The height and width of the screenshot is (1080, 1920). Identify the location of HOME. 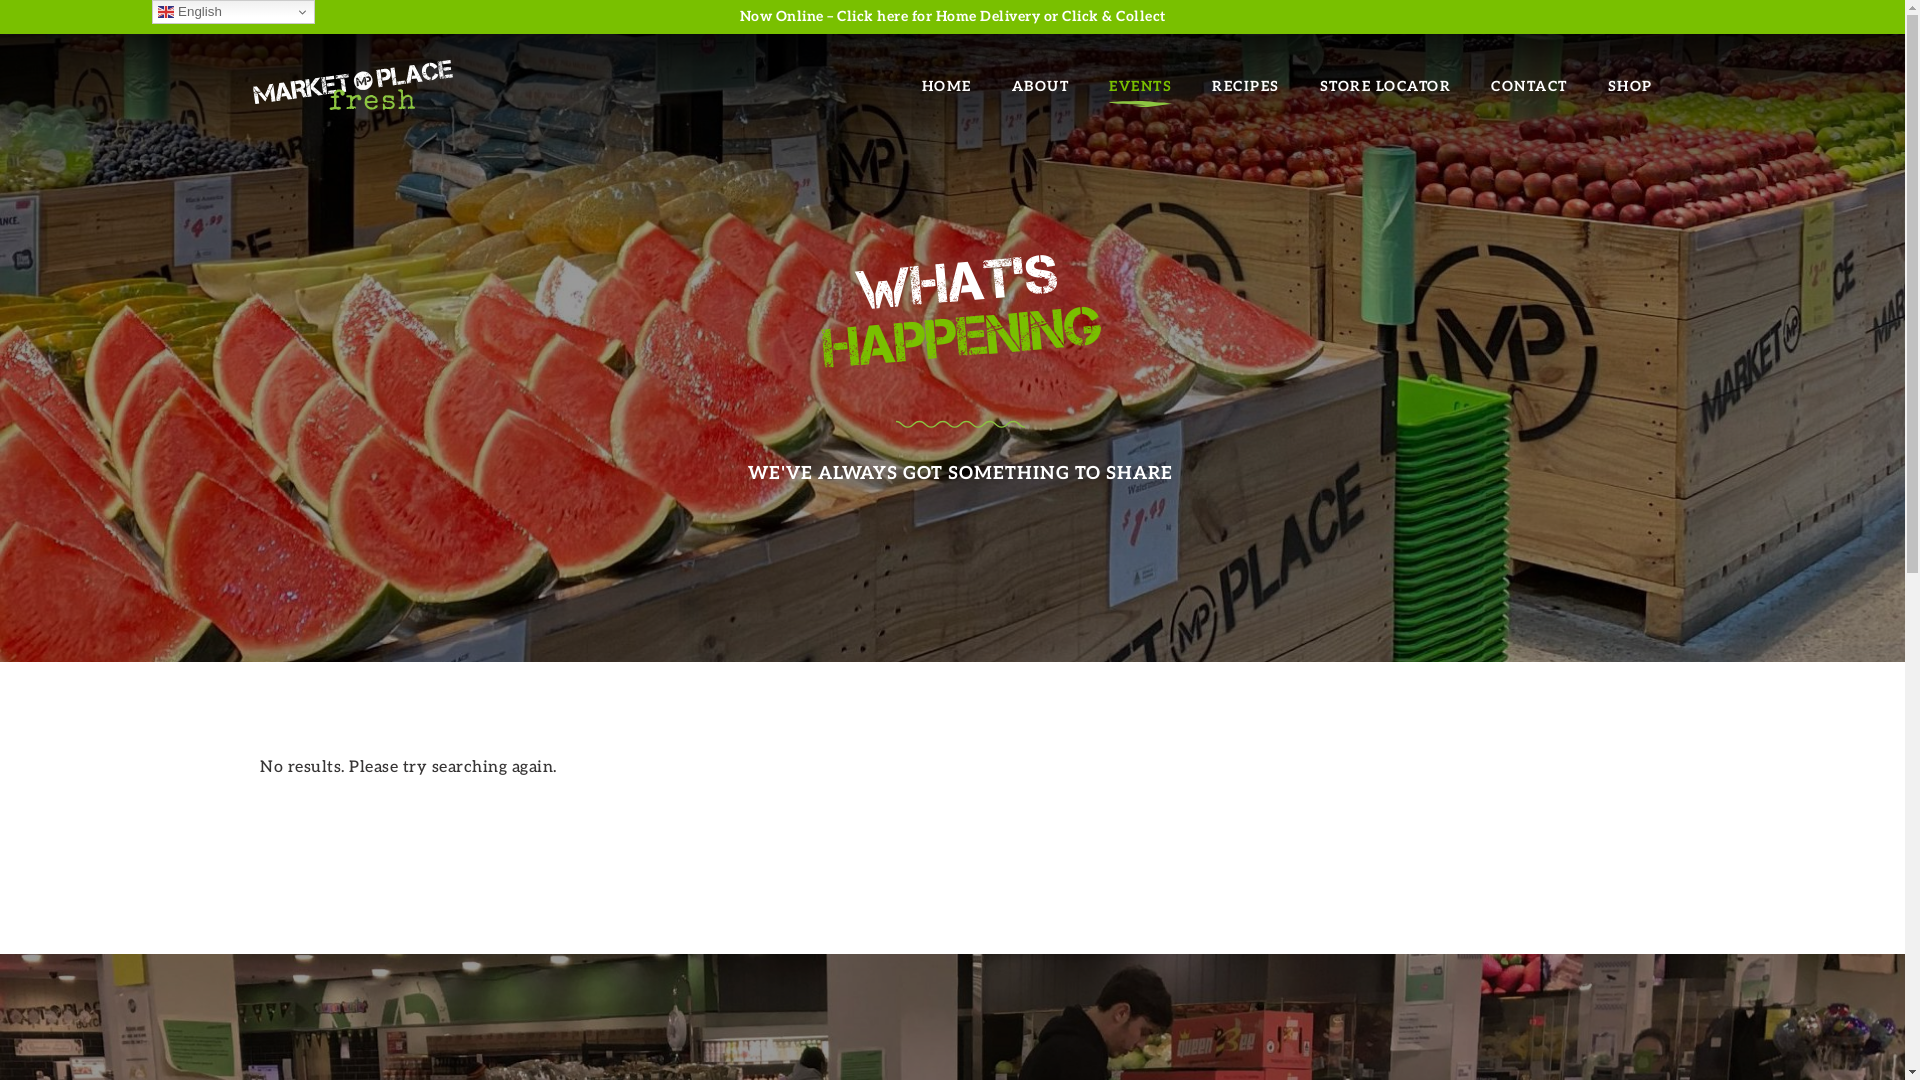
(947, 86).